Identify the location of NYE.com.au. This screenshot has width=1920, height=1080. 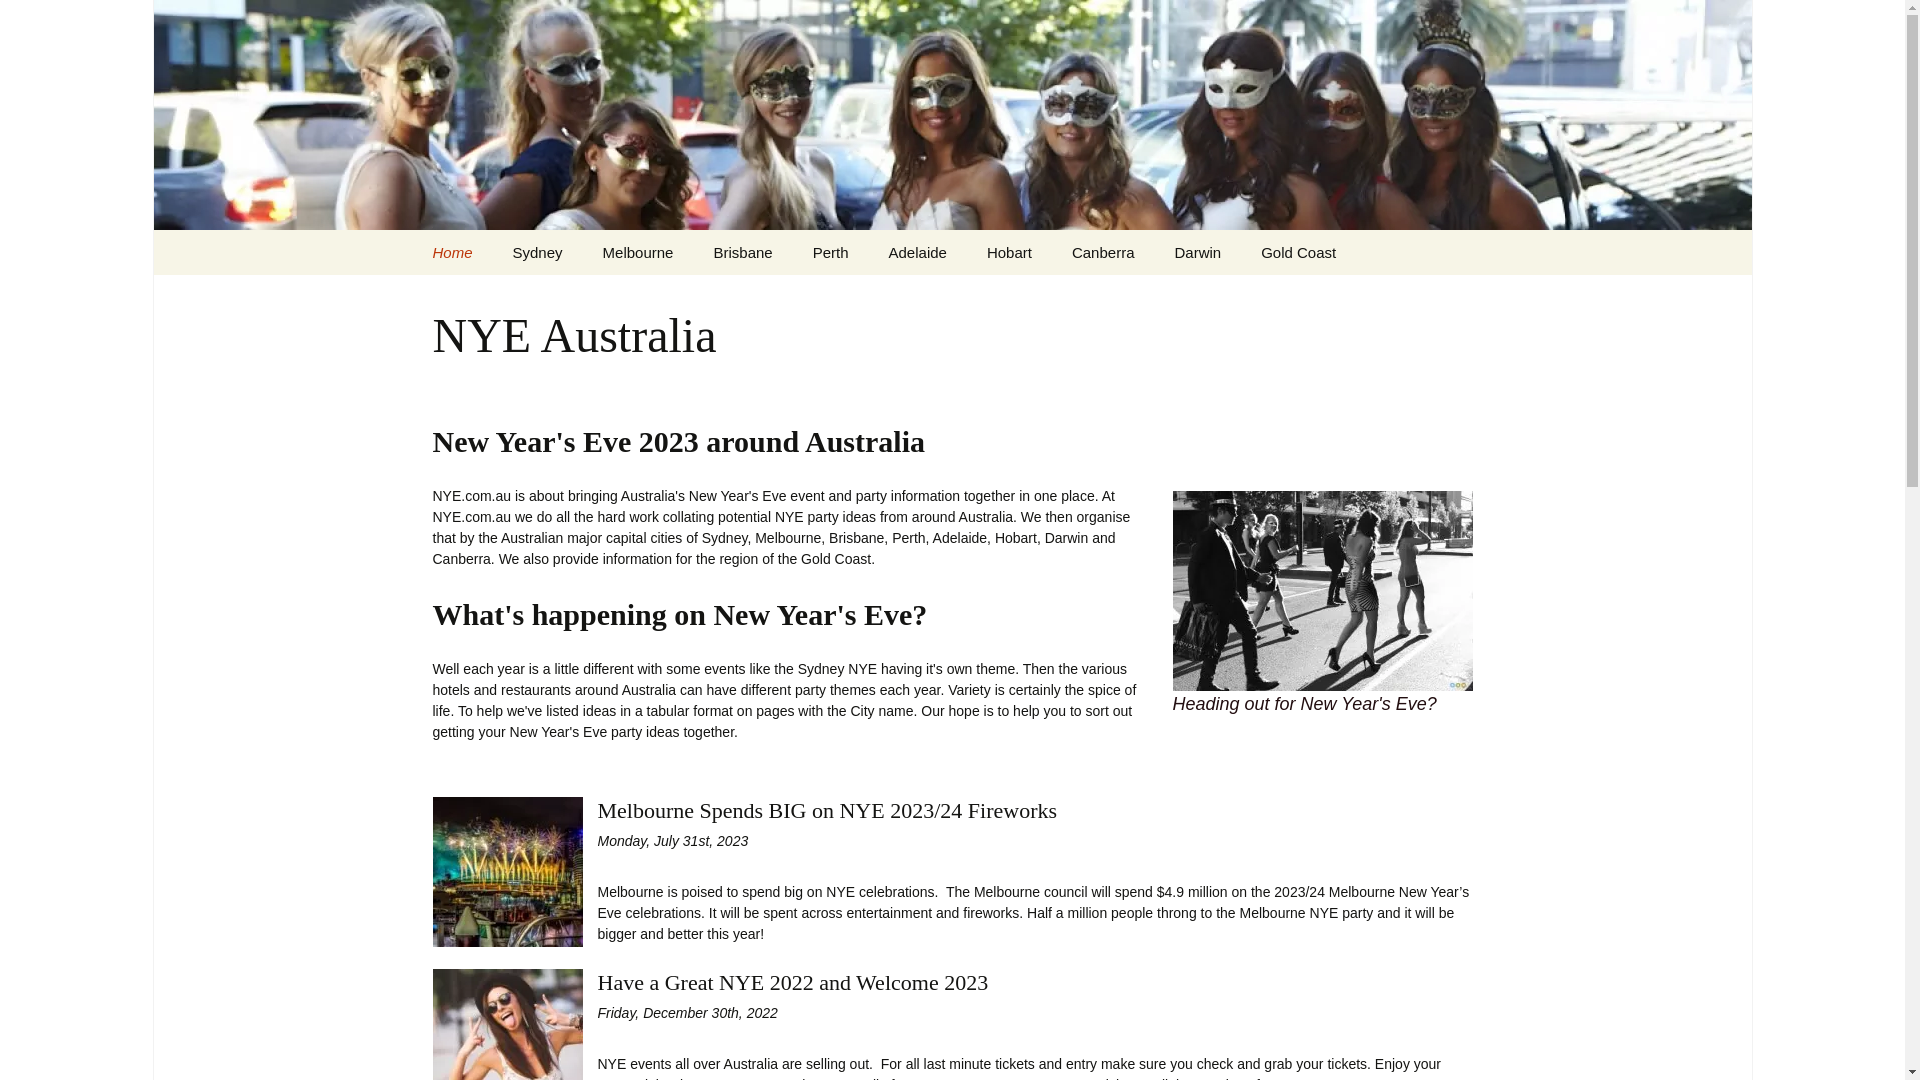
(952, 115).